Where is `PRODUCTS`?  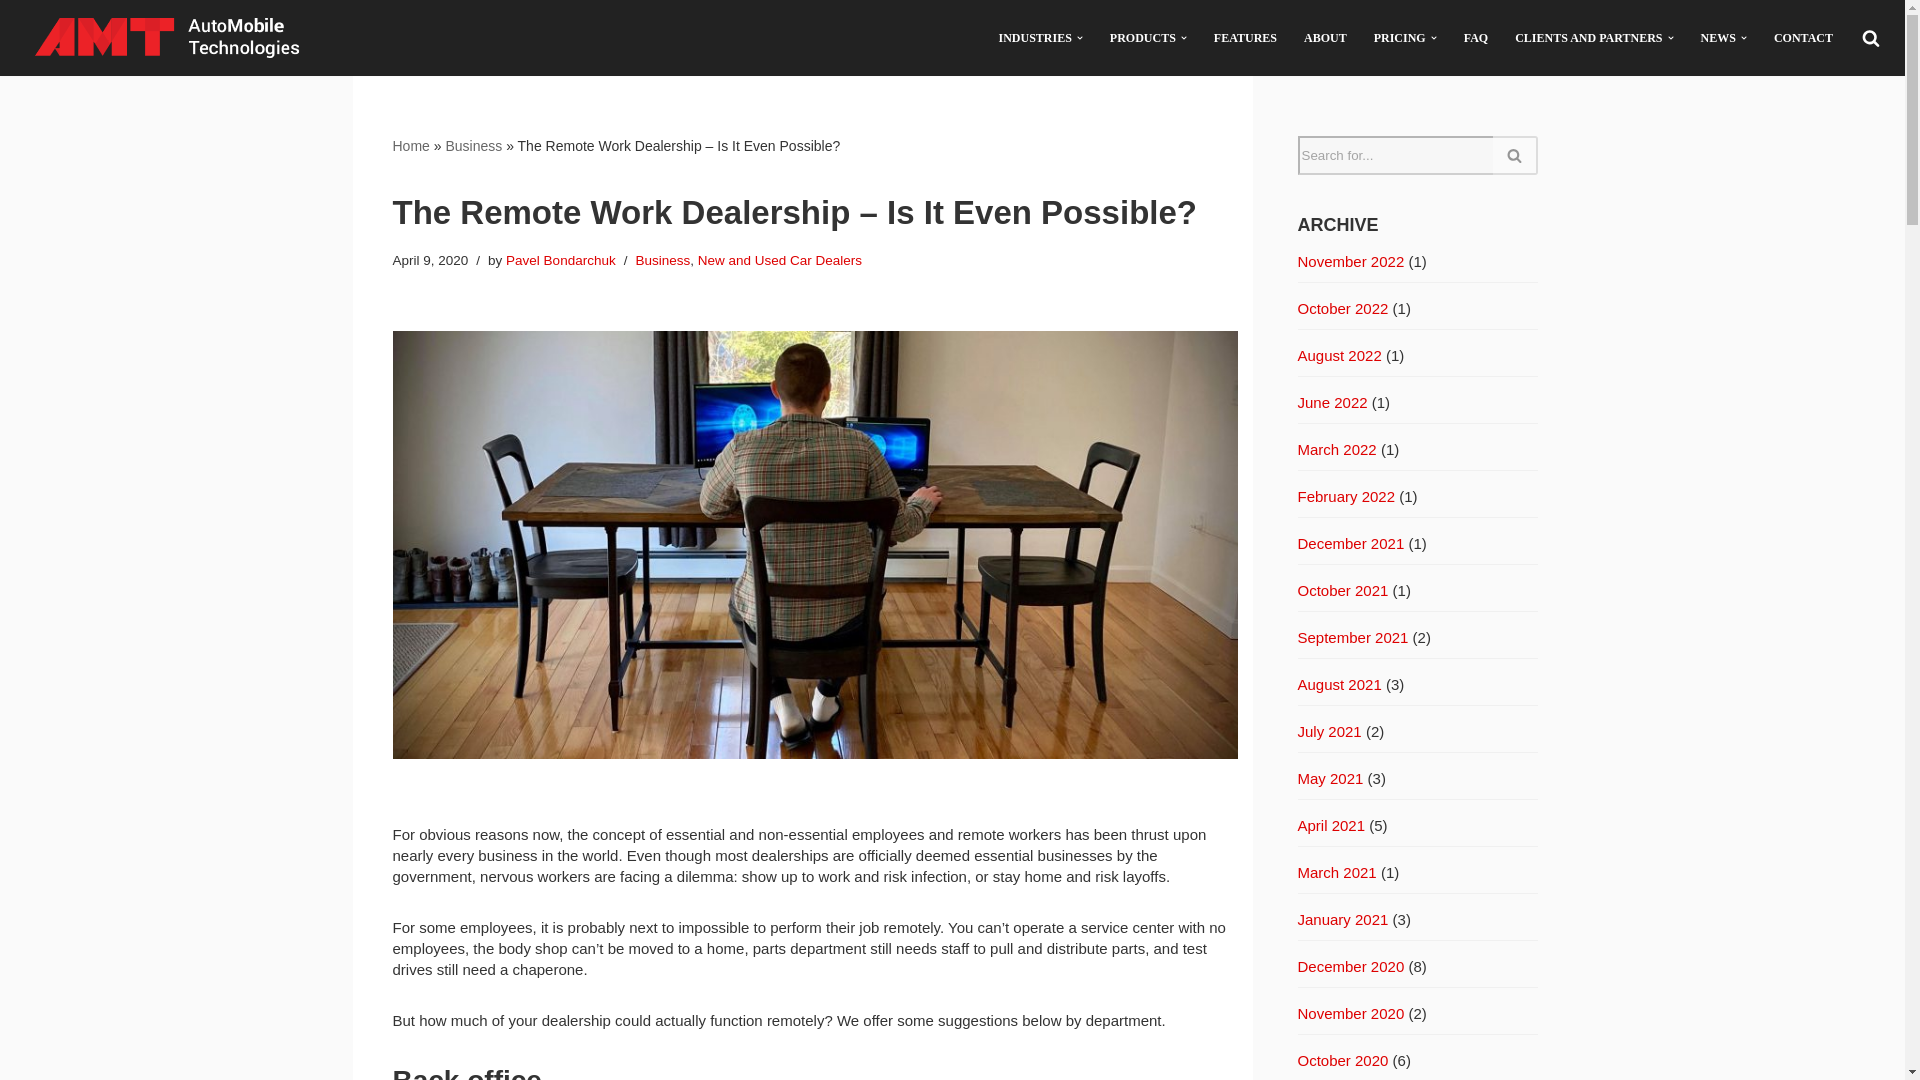 PRODUCTS is located at coordinates (1142, 38).